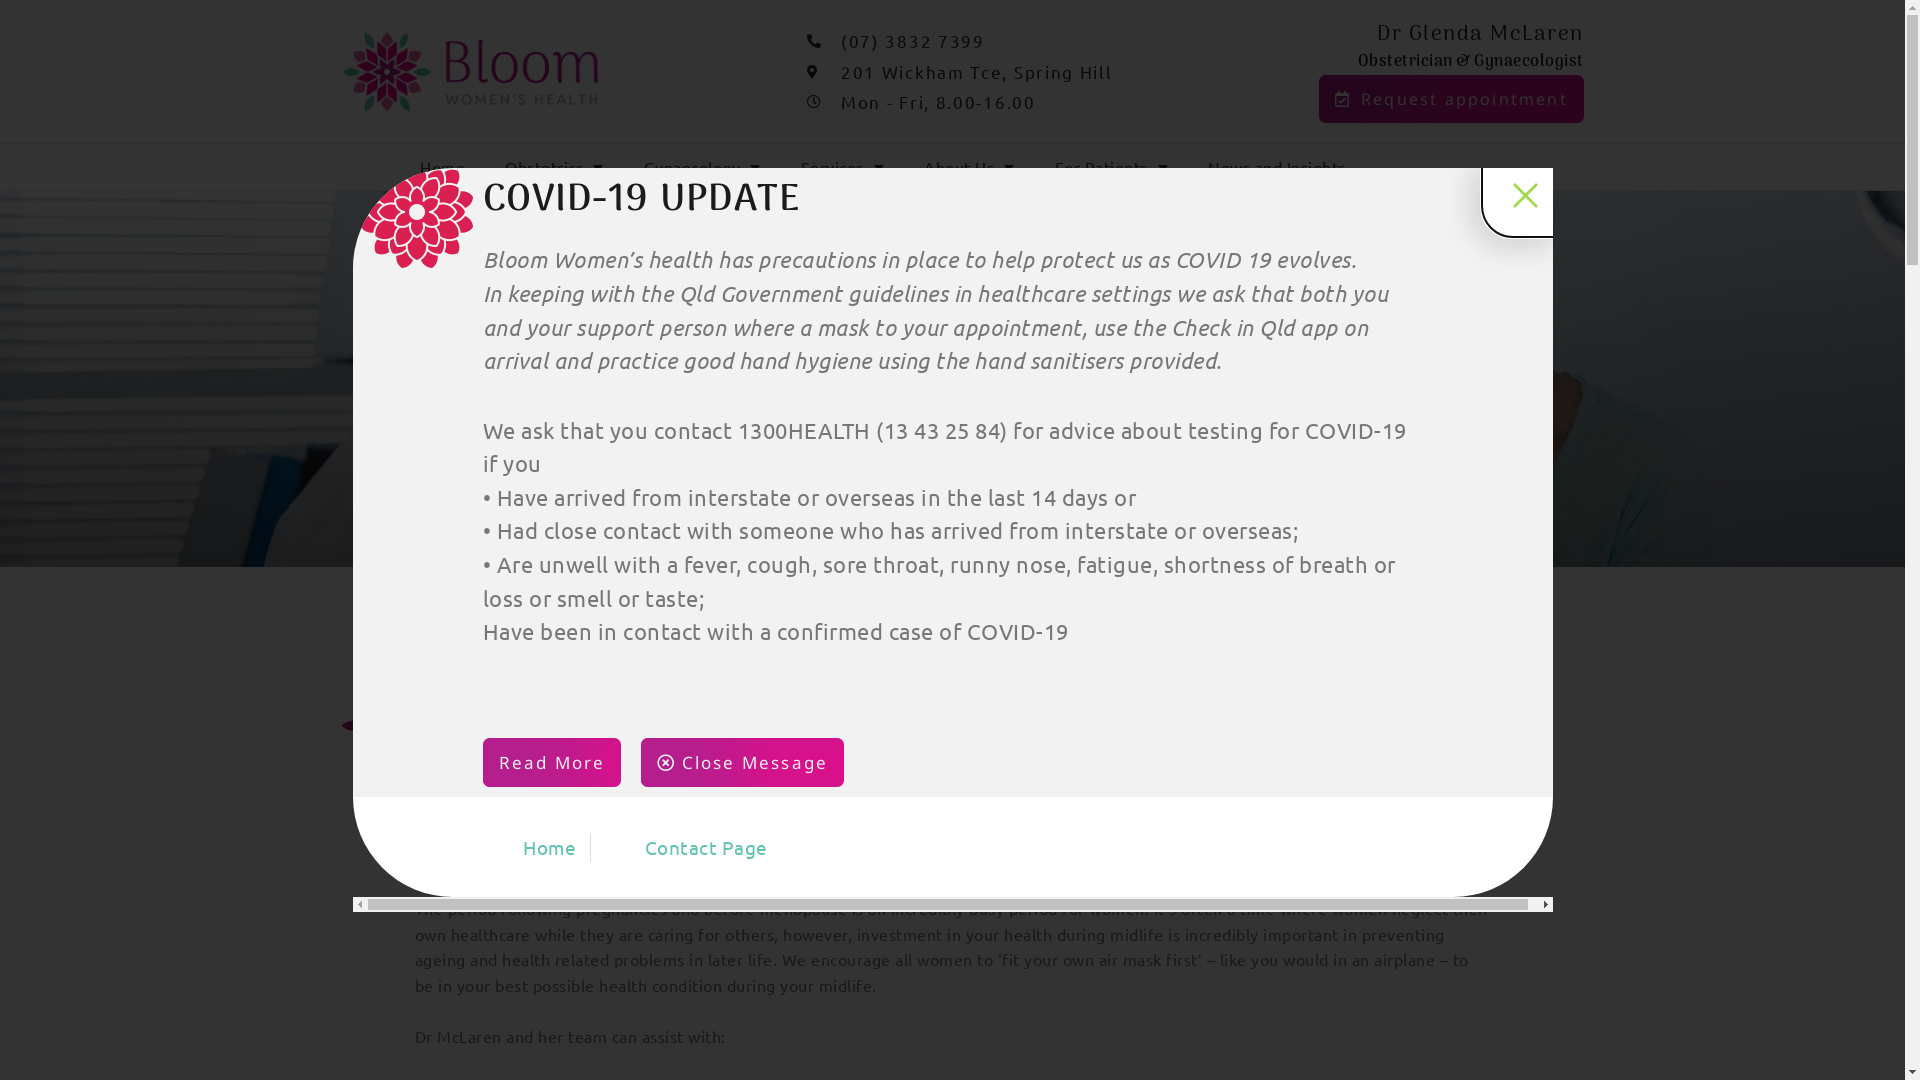 This screenshot has height=1080, width=1920. What do you see at coordinates (970, 167) in the screenshot?
I see `About Us` at bounding box center [970, 167].